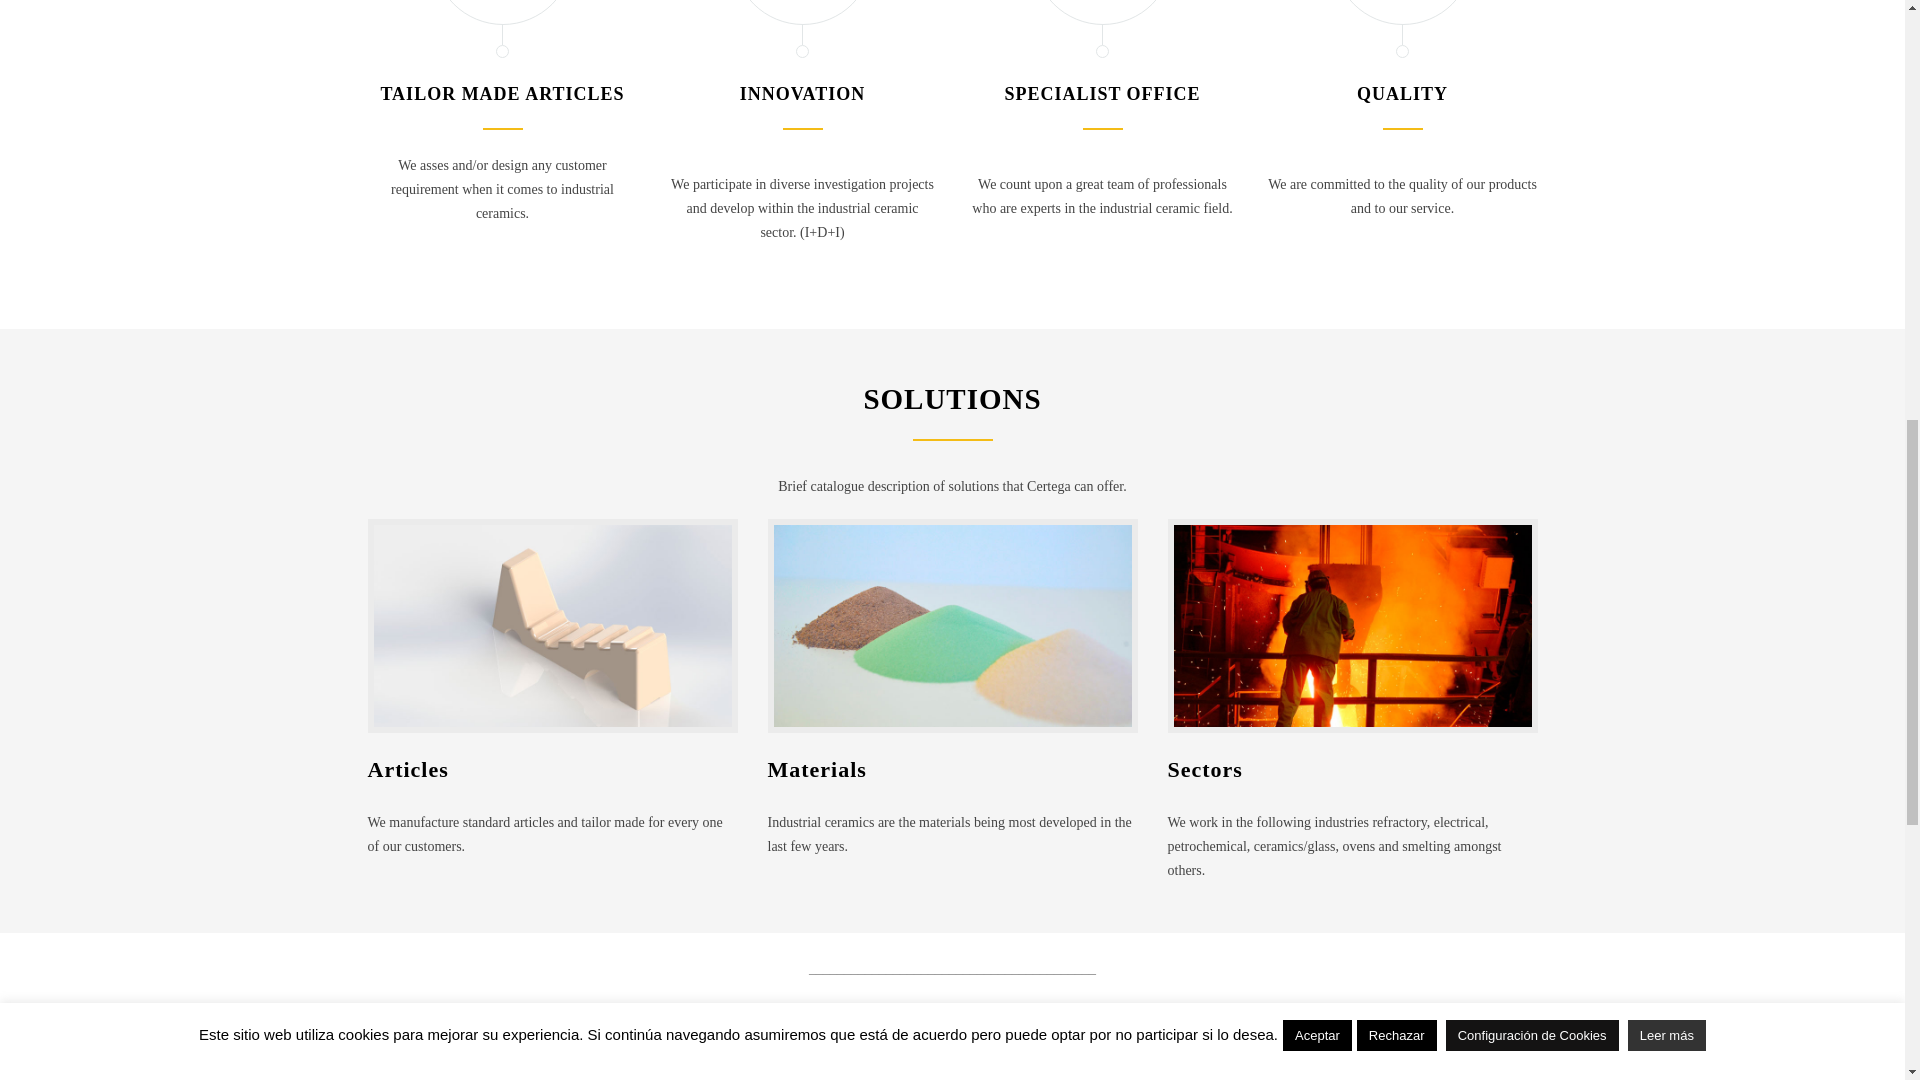 This screenshot has height=1080, width=1920. What do you see at coordinates (1402, 94) in the screenshot?
I see `QUALITY` at bounding box center [1402, 94].